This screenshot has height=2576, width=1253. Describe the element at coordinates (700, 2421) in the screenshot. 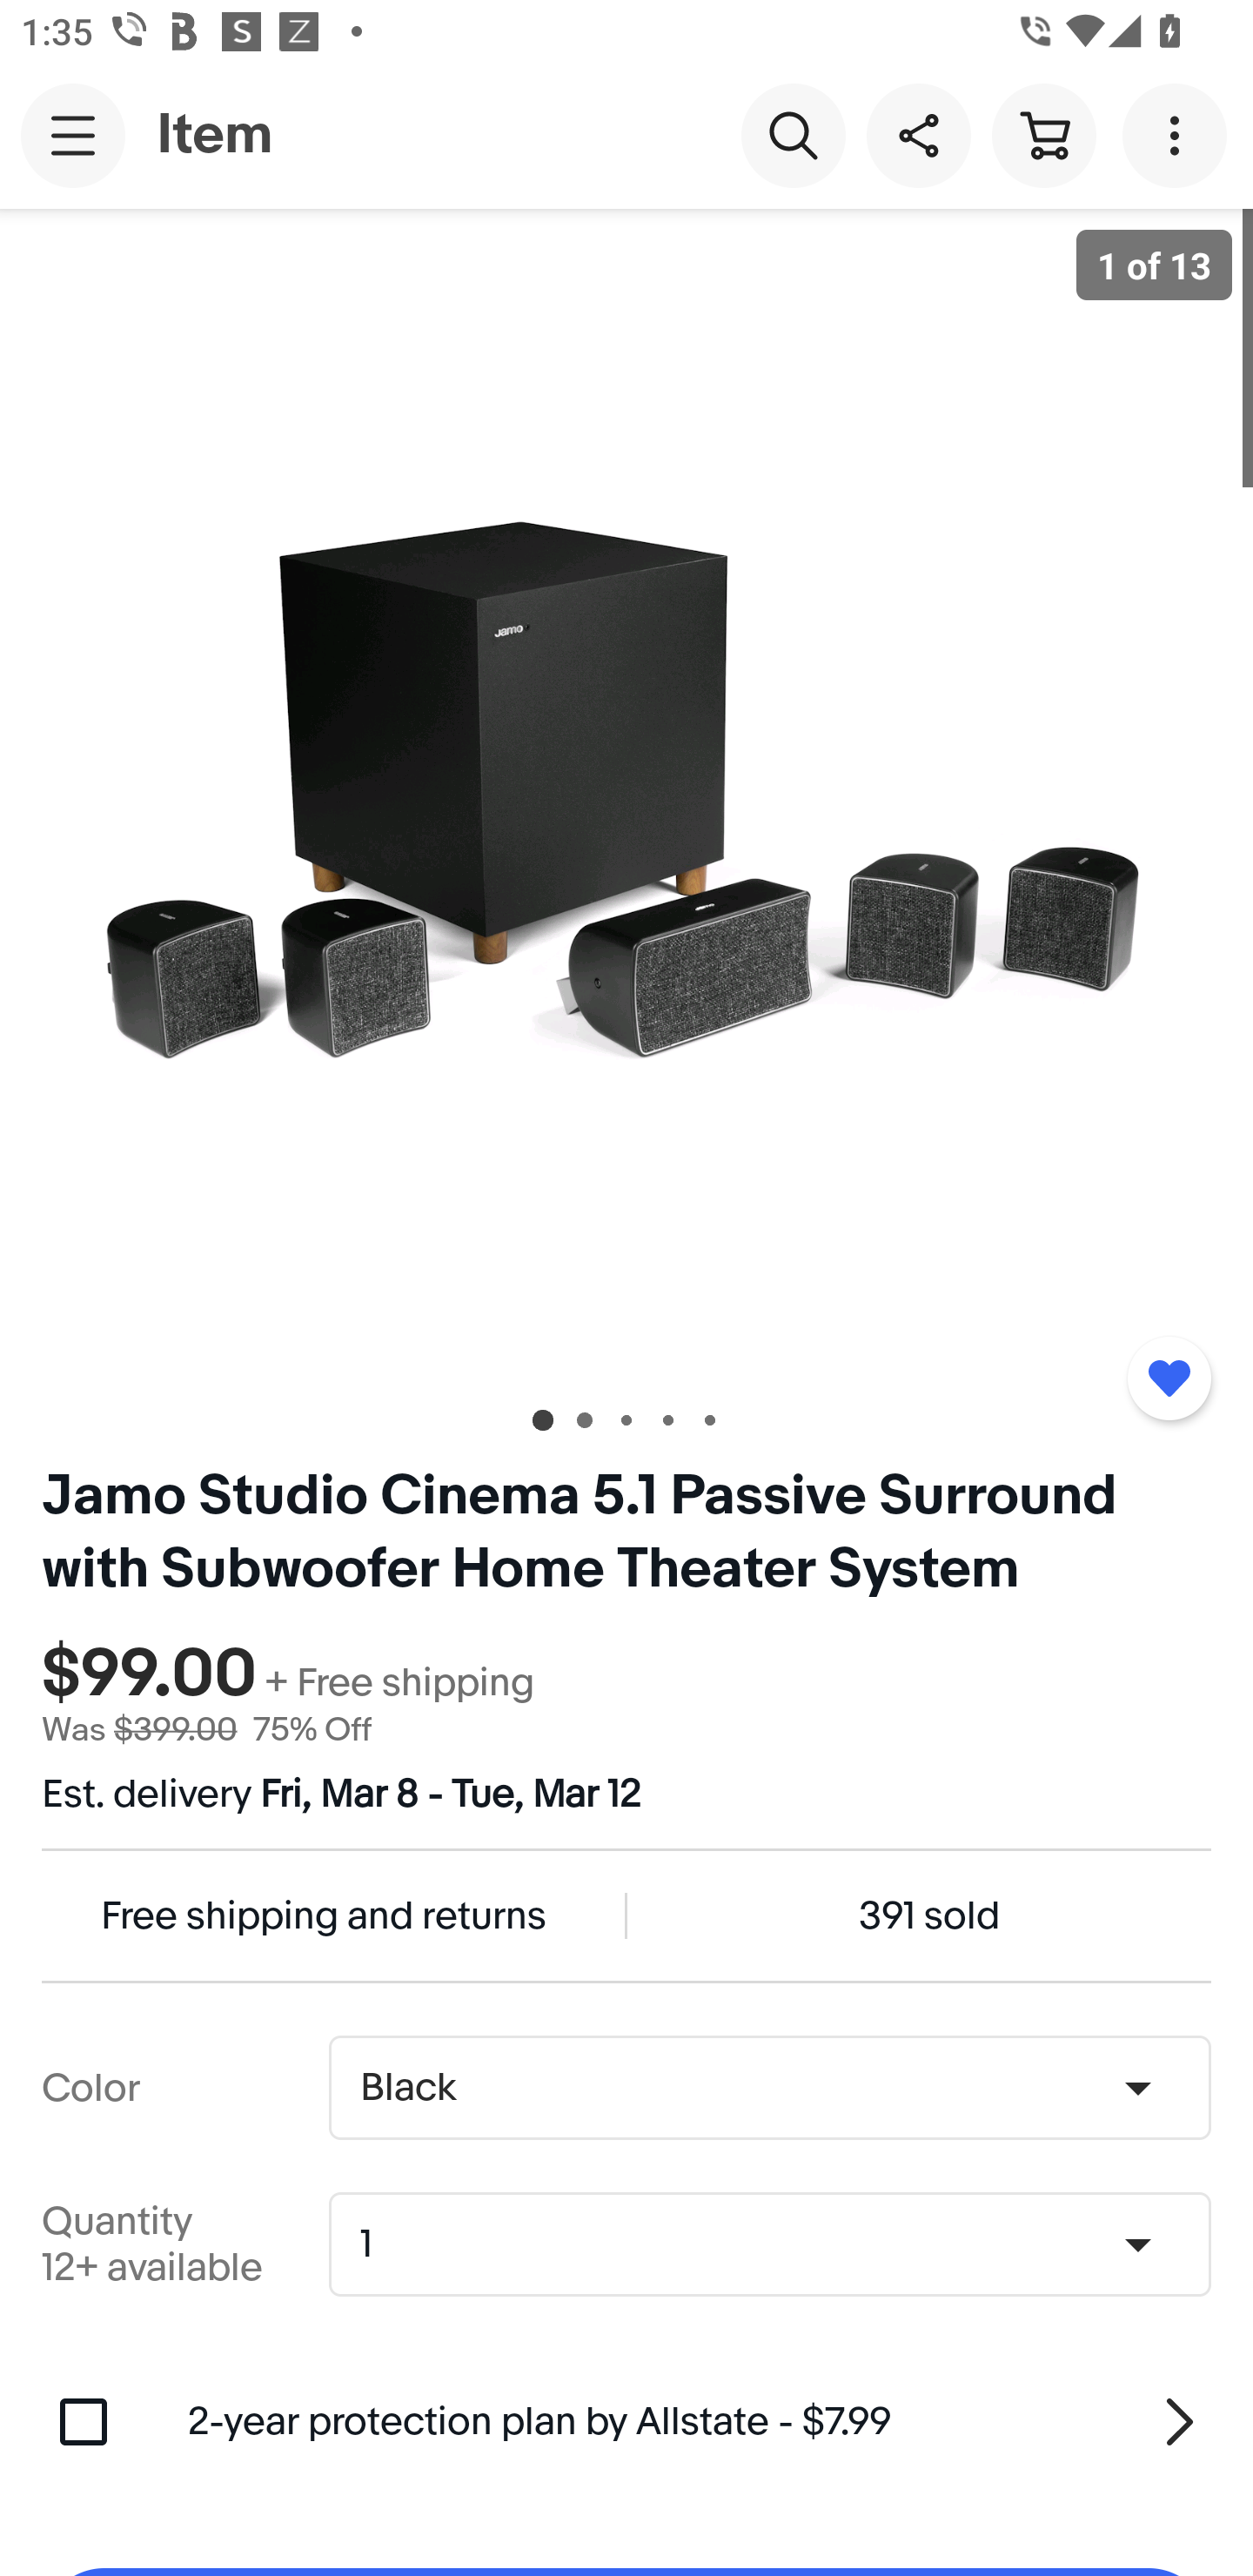

I see `2-year protection plan by Allstate - $7.99` at that location.